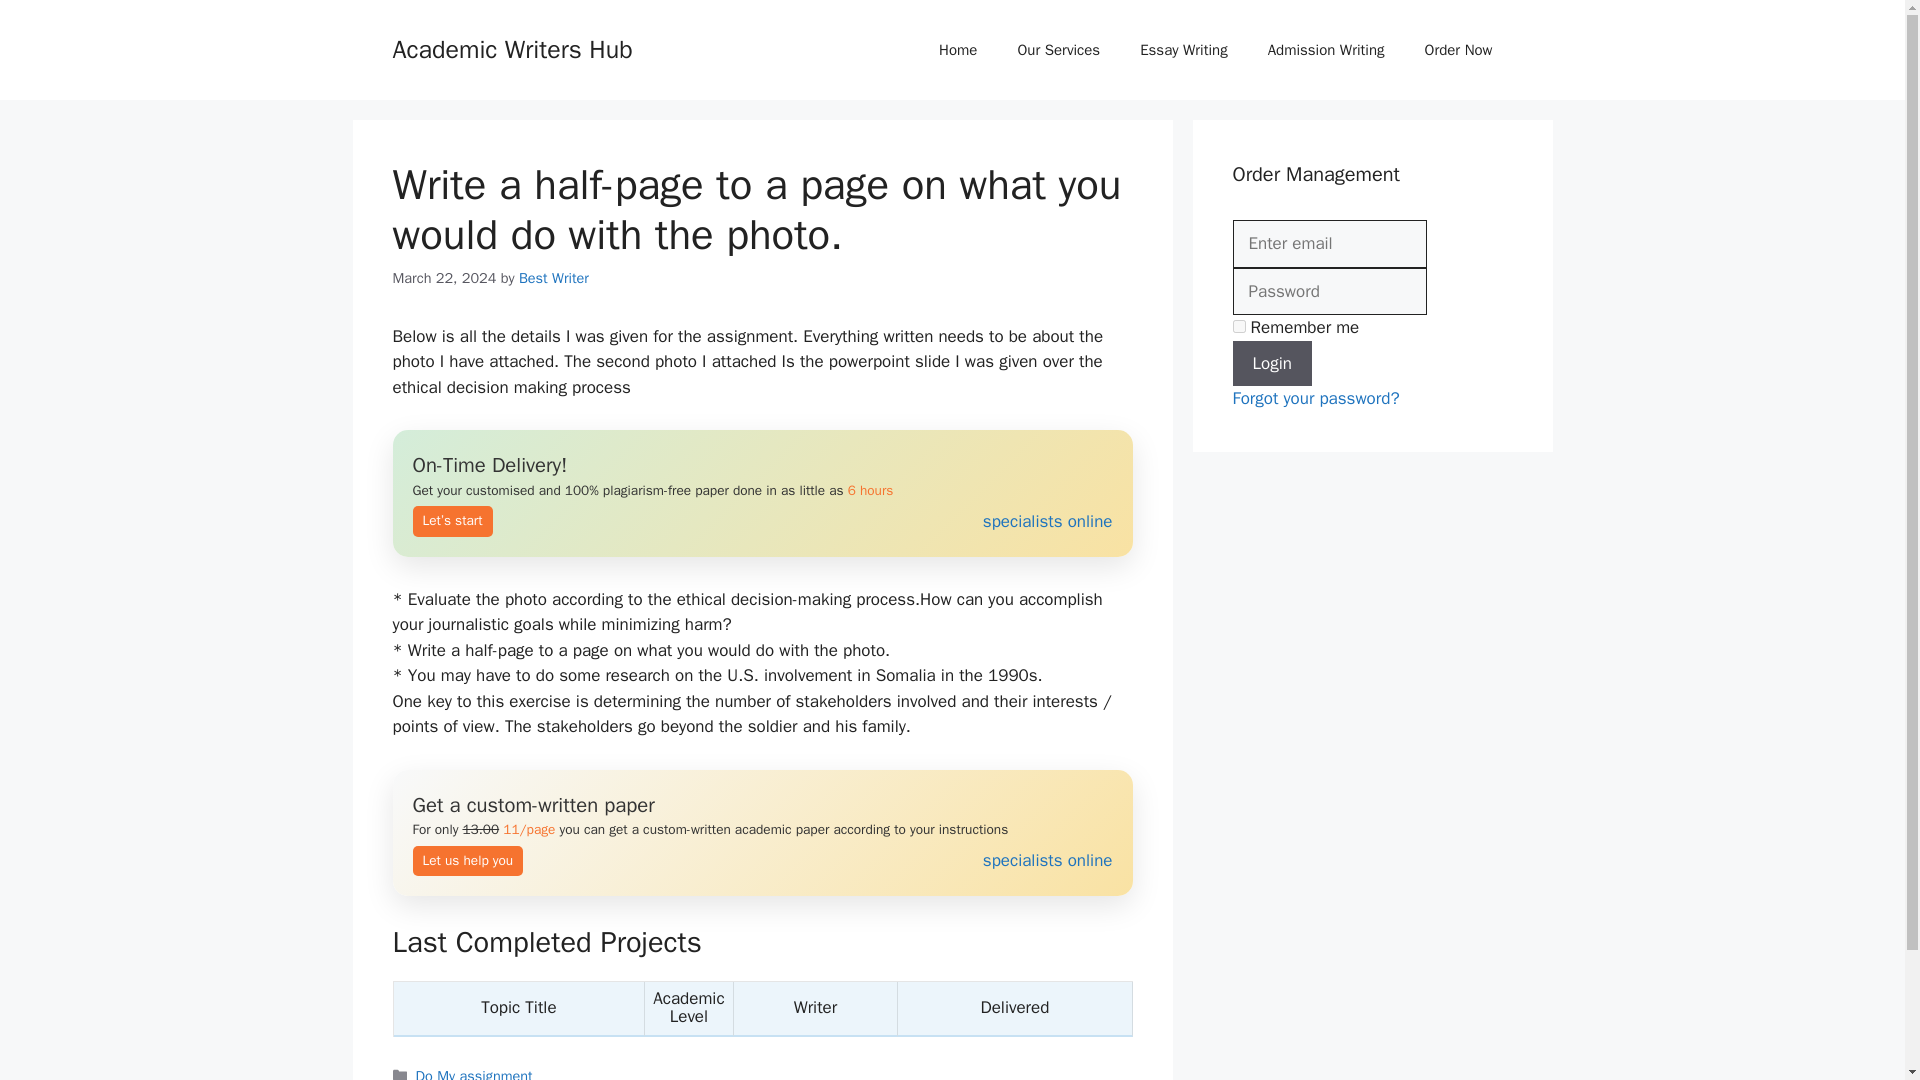 The width and height of the screenshot is (1920, 1080). I want to click on Our Services, so click(1058, 50).